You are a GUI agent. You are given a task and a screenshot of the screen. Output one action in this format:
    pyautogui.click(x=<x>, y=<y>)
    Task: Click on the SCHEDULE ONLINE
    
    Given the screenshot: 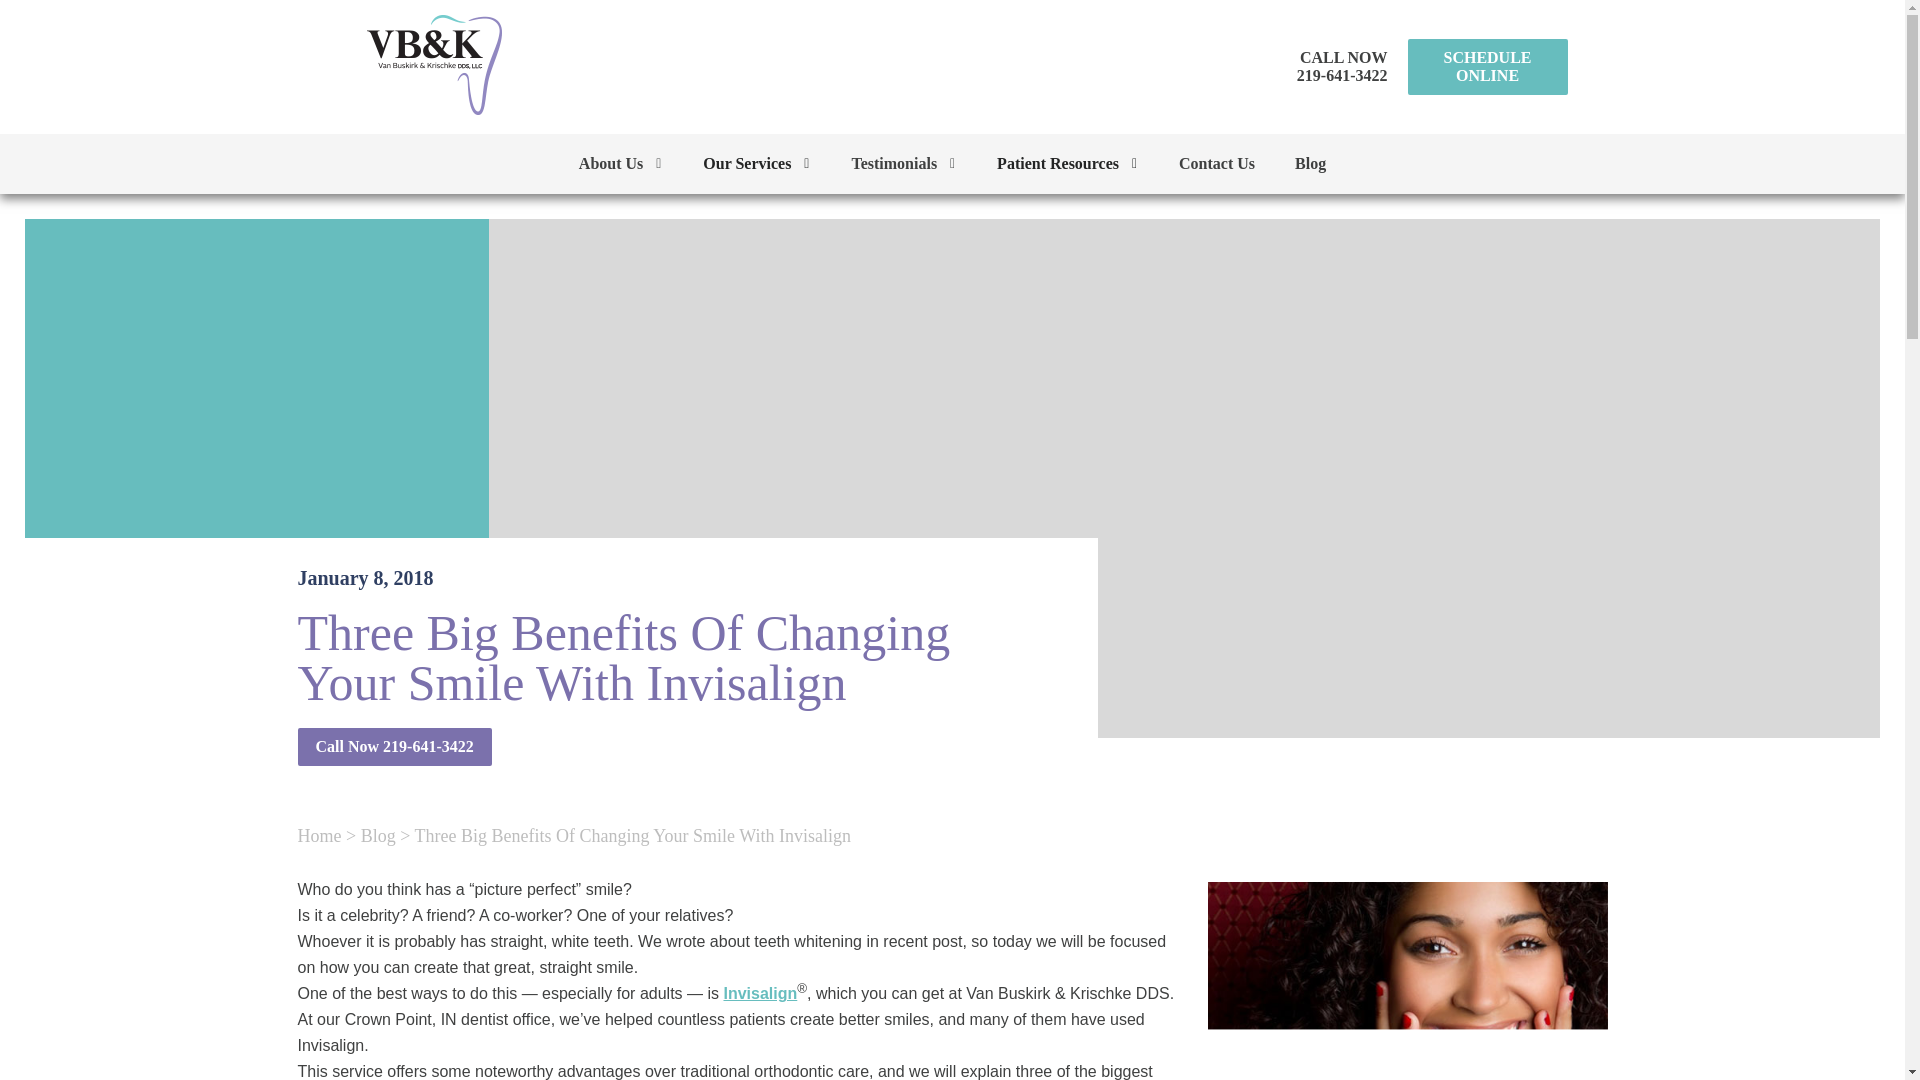 What is the action you would take?
    pyautogui.click(x=1488, y=66)
    